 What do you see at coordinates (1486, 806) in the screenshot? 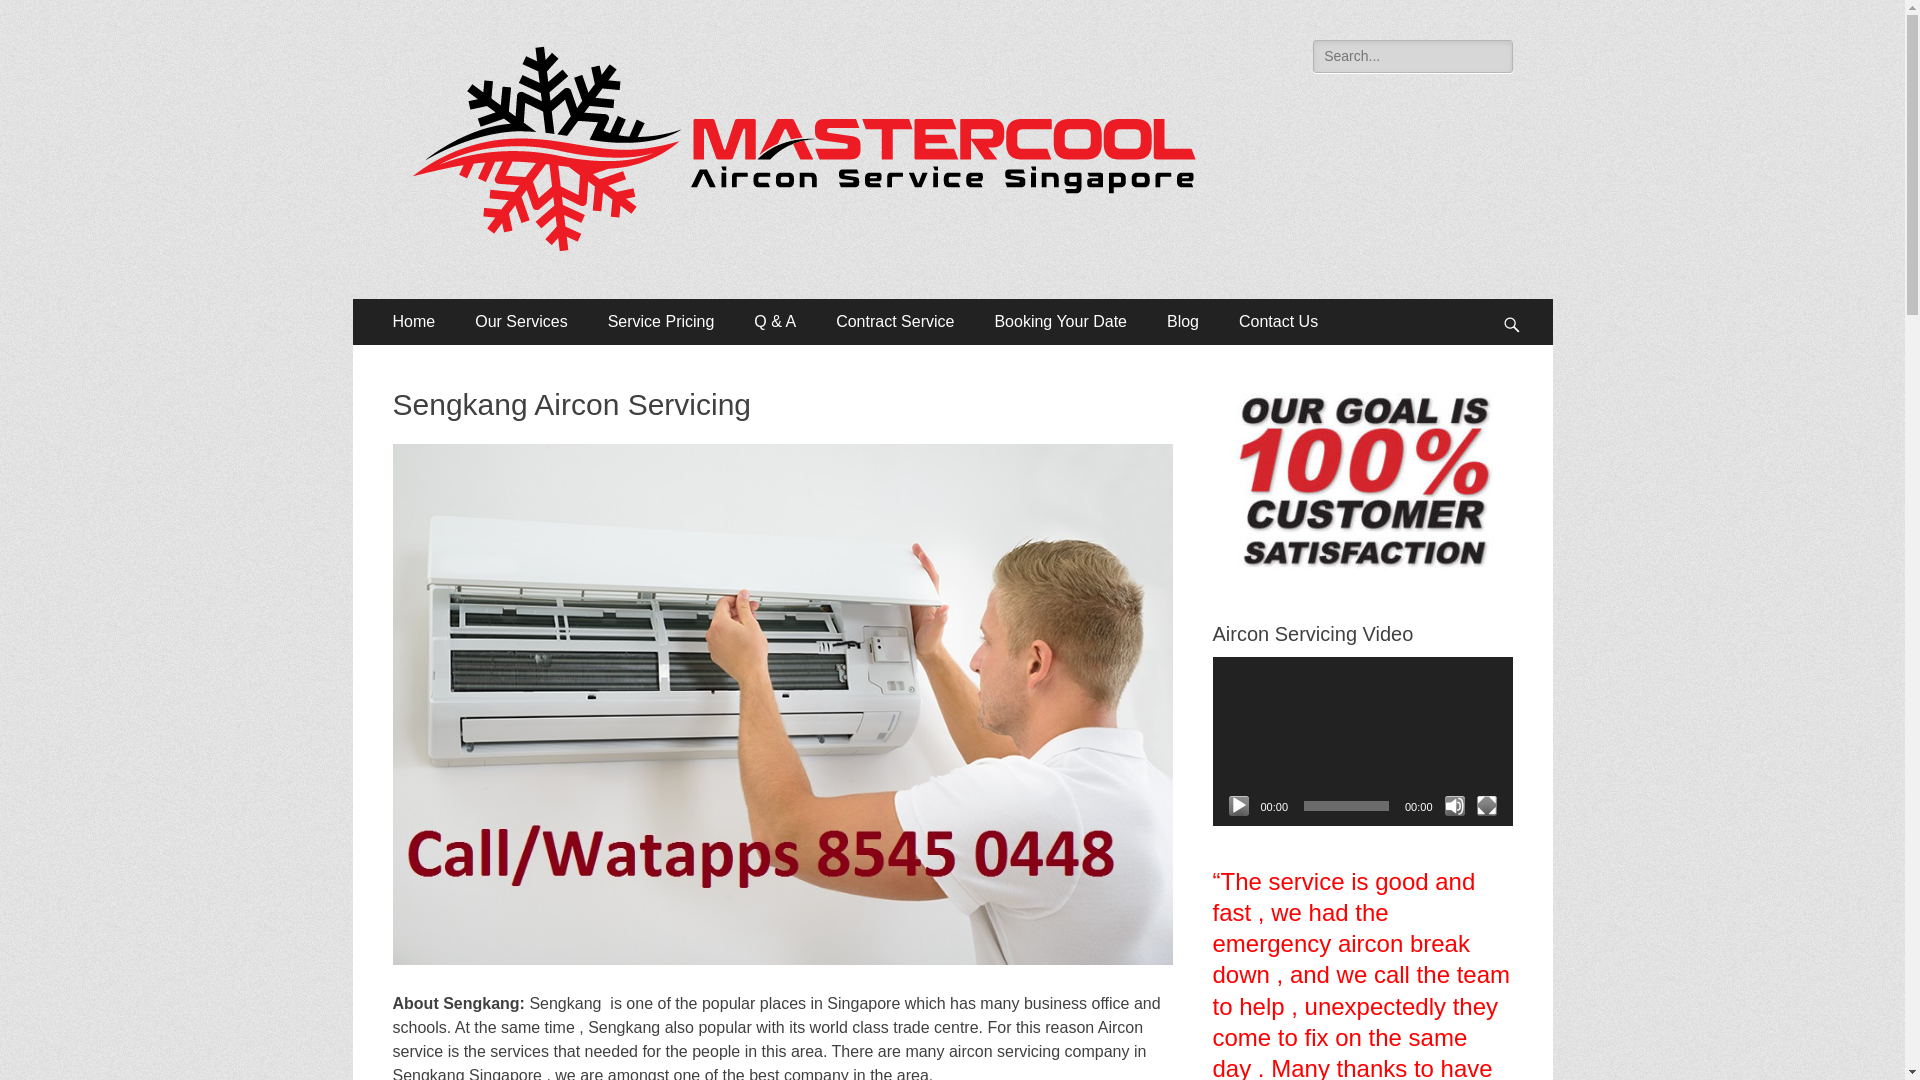
I see `Fullscreen` at bounding box center [1486, 806].